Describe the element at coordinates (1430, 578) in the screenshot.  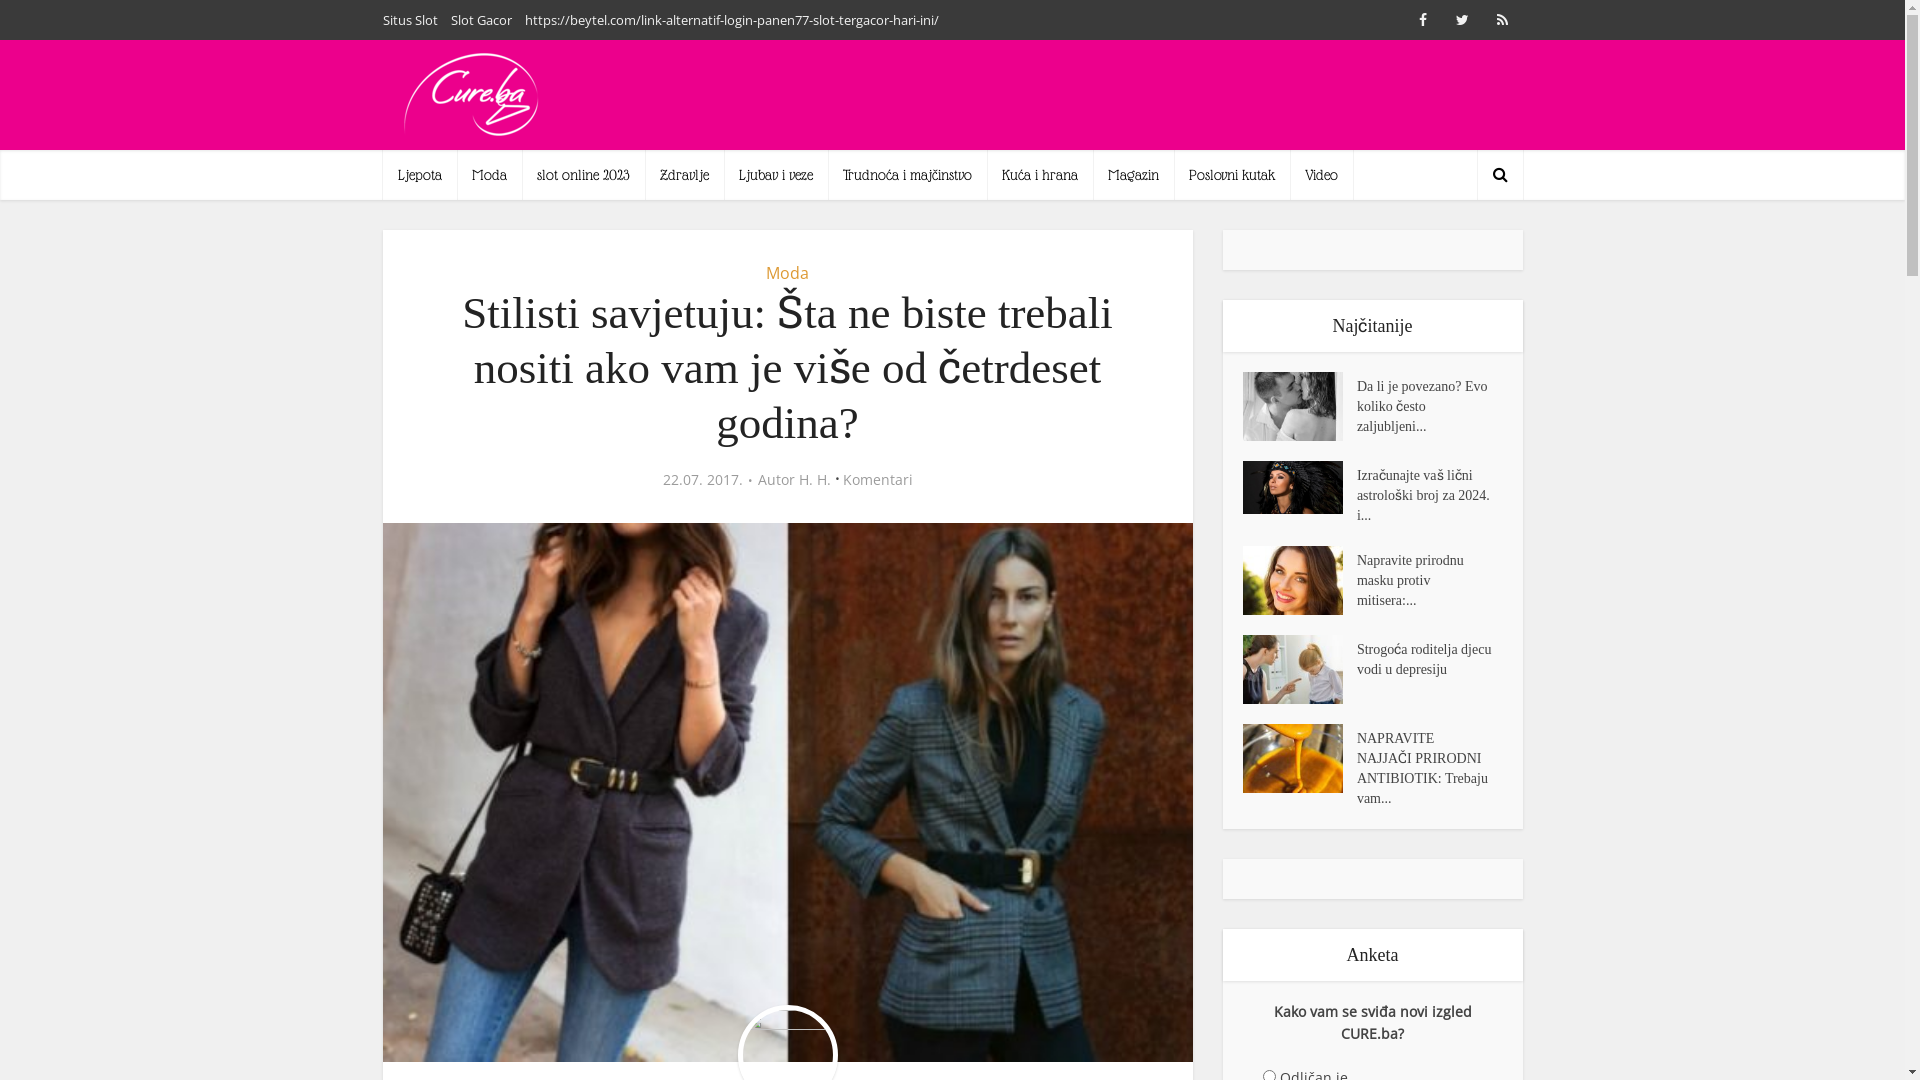
I see `Napravite prirodnu masku protiv mitisera:...` at that location.